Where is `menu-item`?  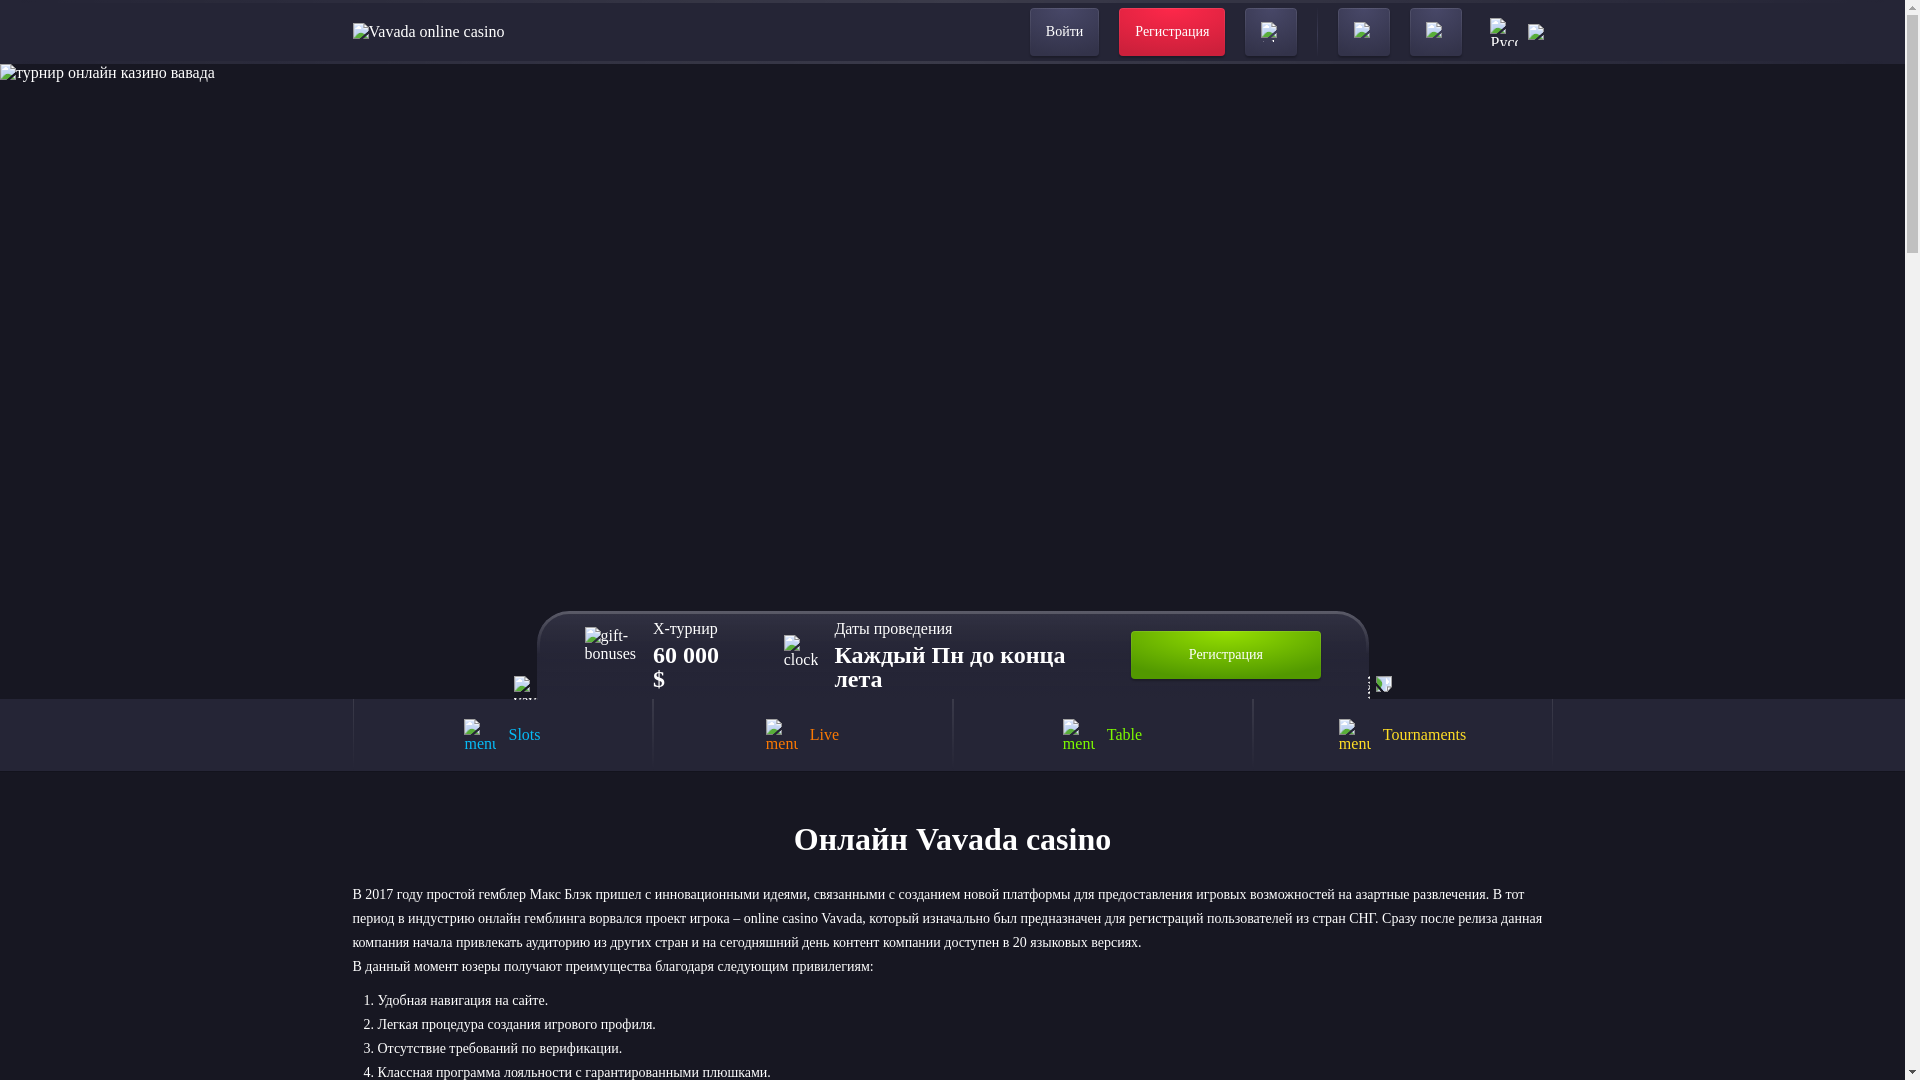 menu-item is located at coordinates (1078, 734).